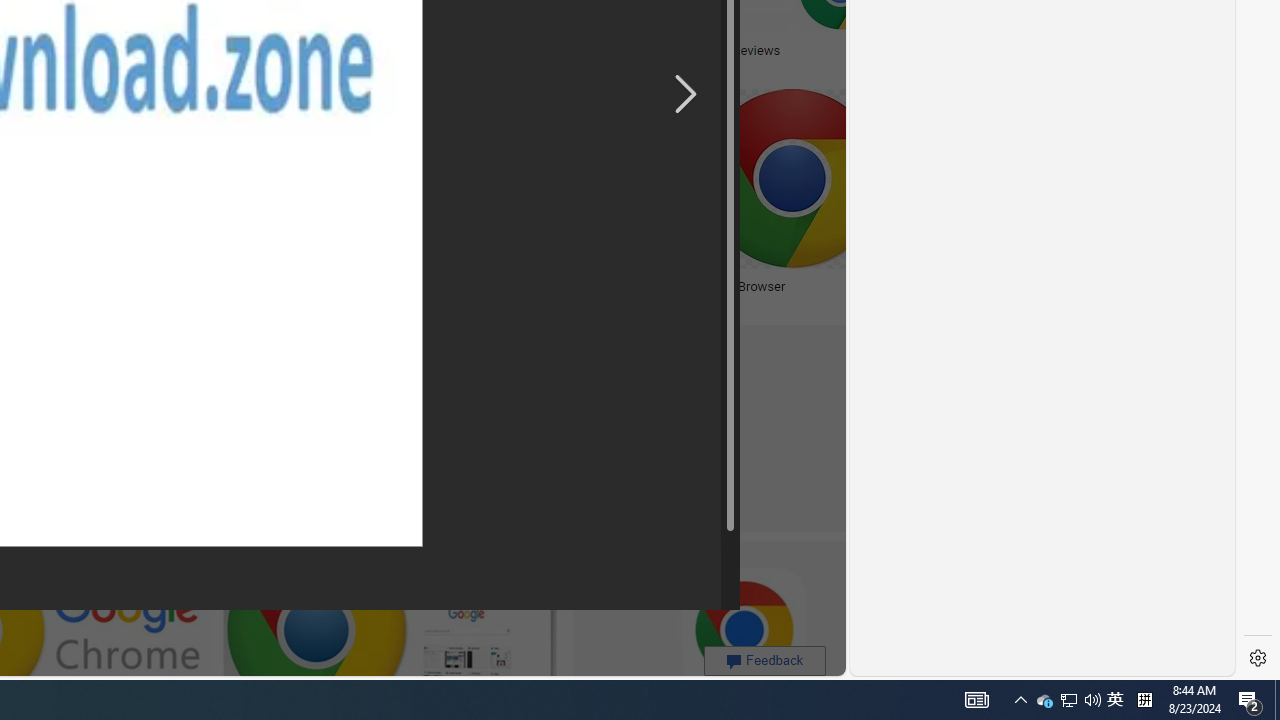 Image resolution: width=1280 pixels, height=720 pixels. I want to click on Image result for Google Chrome Internet Browser Download, so click(540, 179).